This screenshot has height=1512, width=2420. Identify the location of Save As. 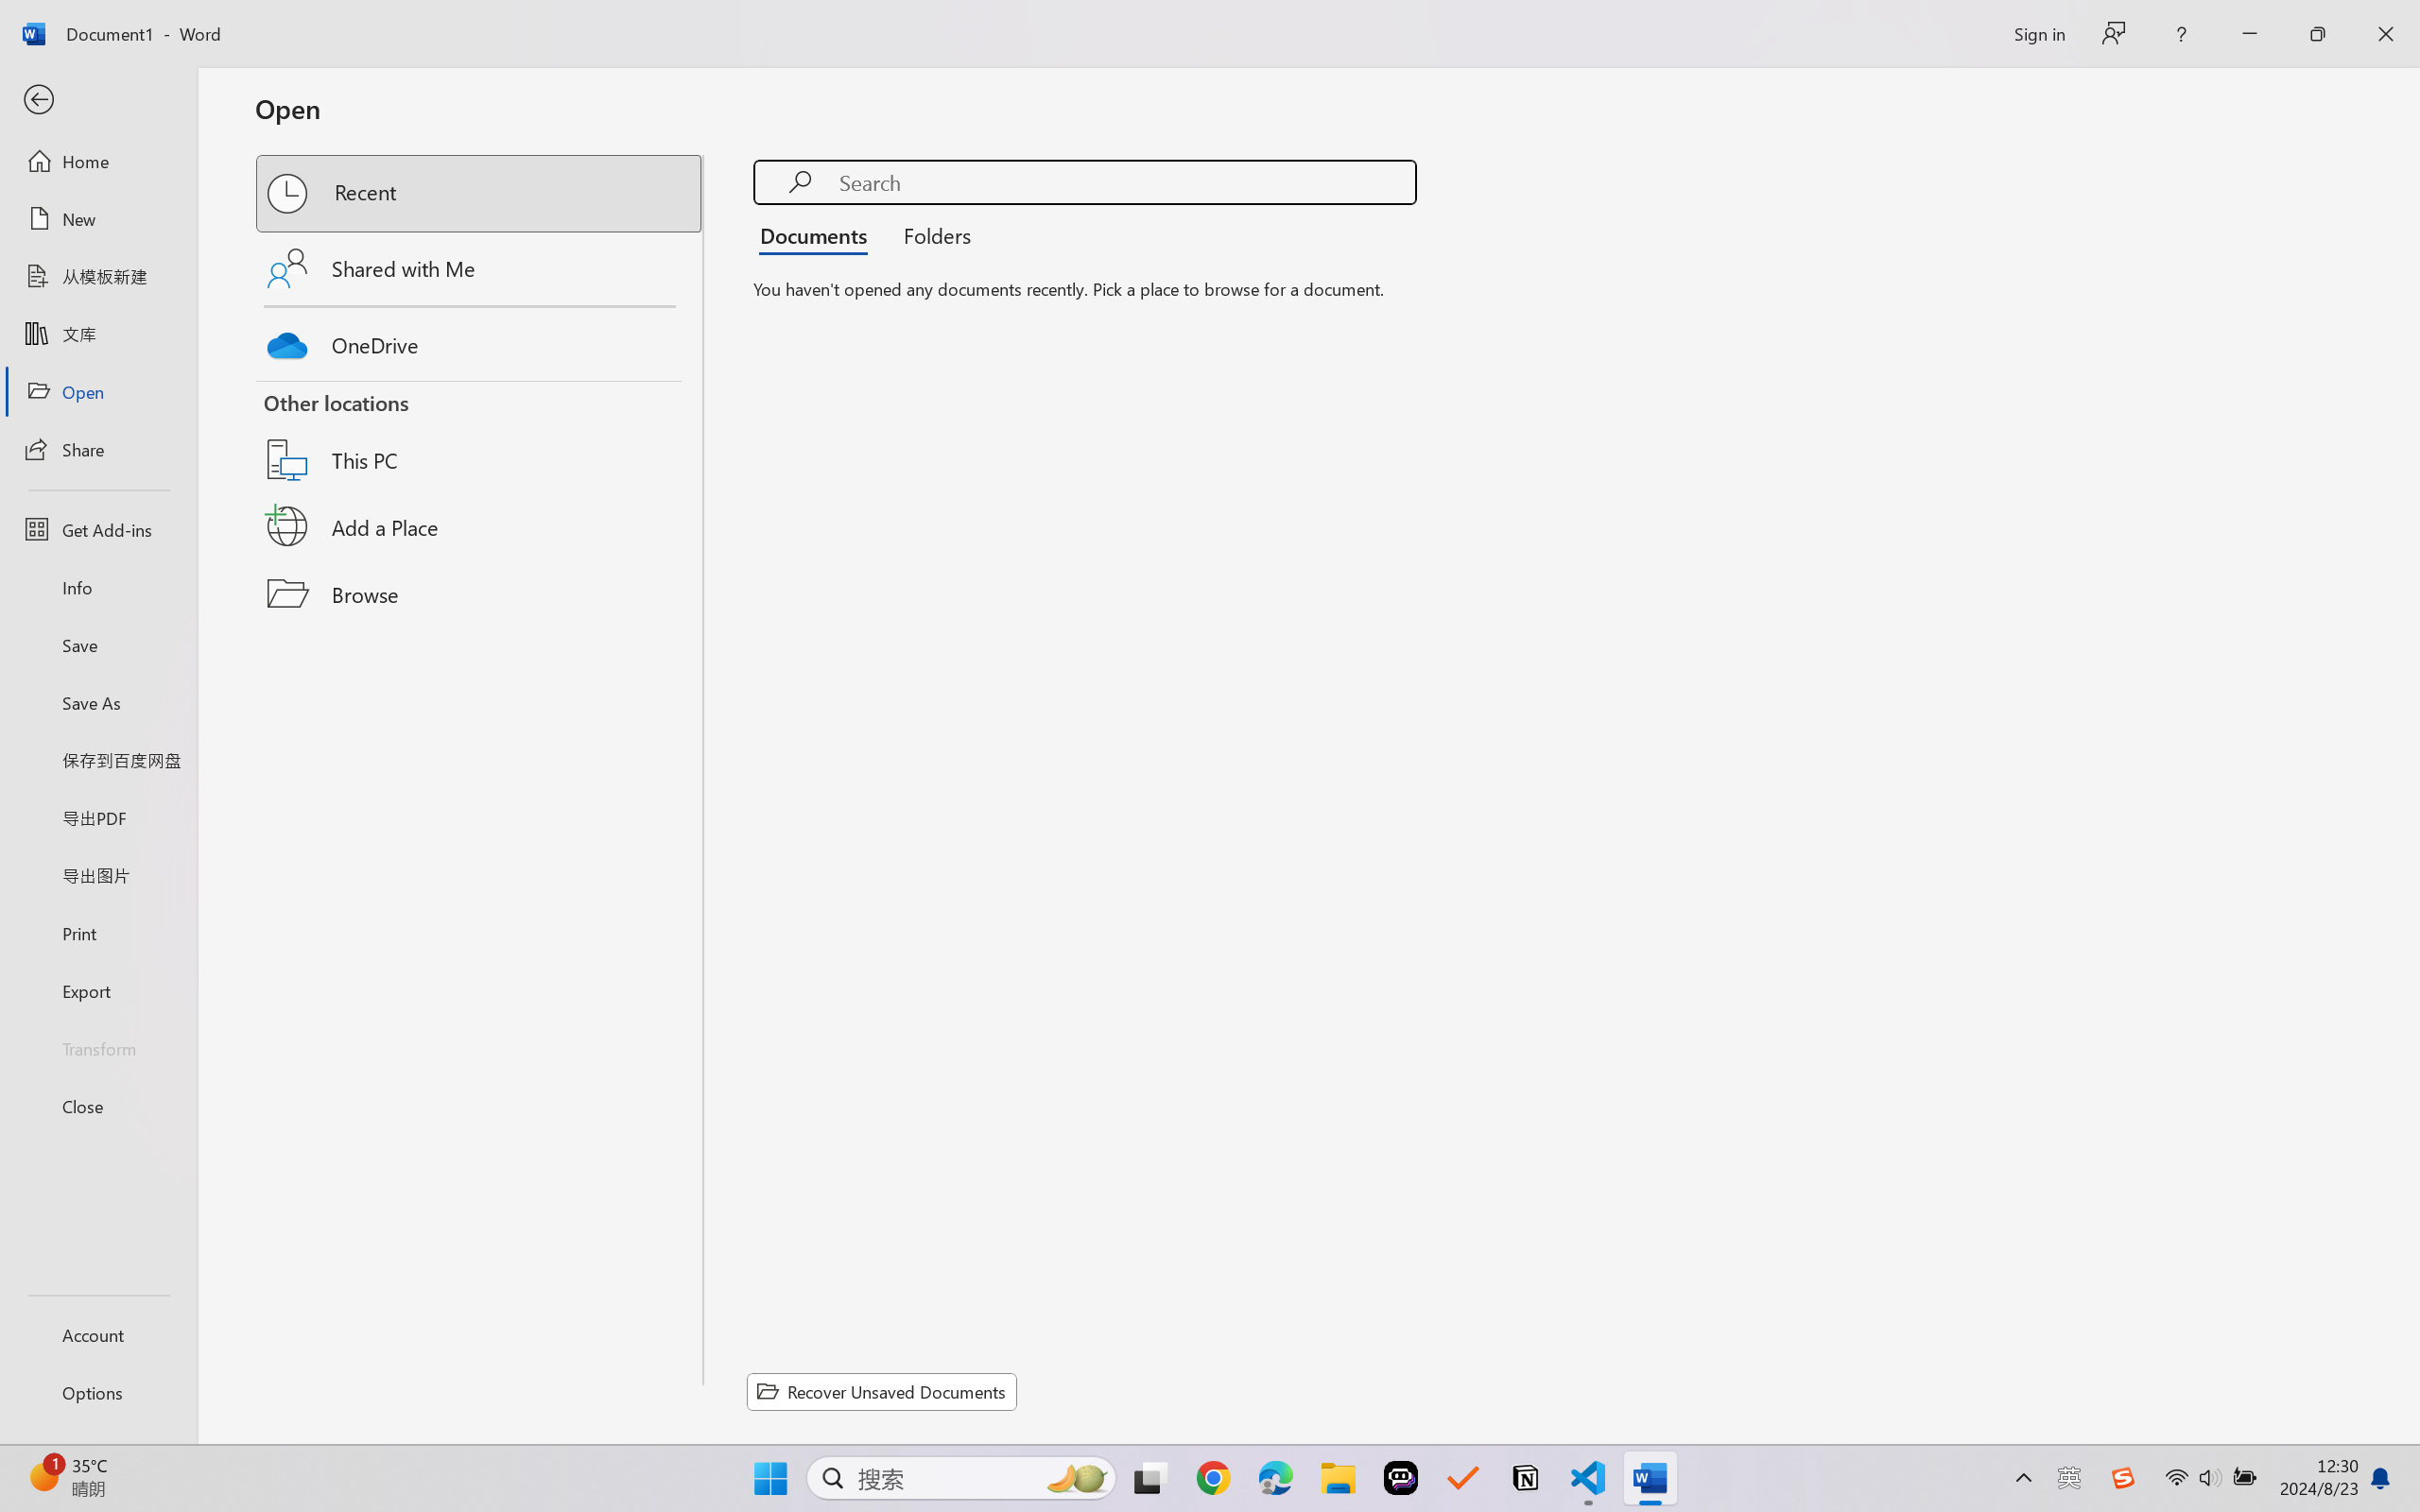
(98, 703).